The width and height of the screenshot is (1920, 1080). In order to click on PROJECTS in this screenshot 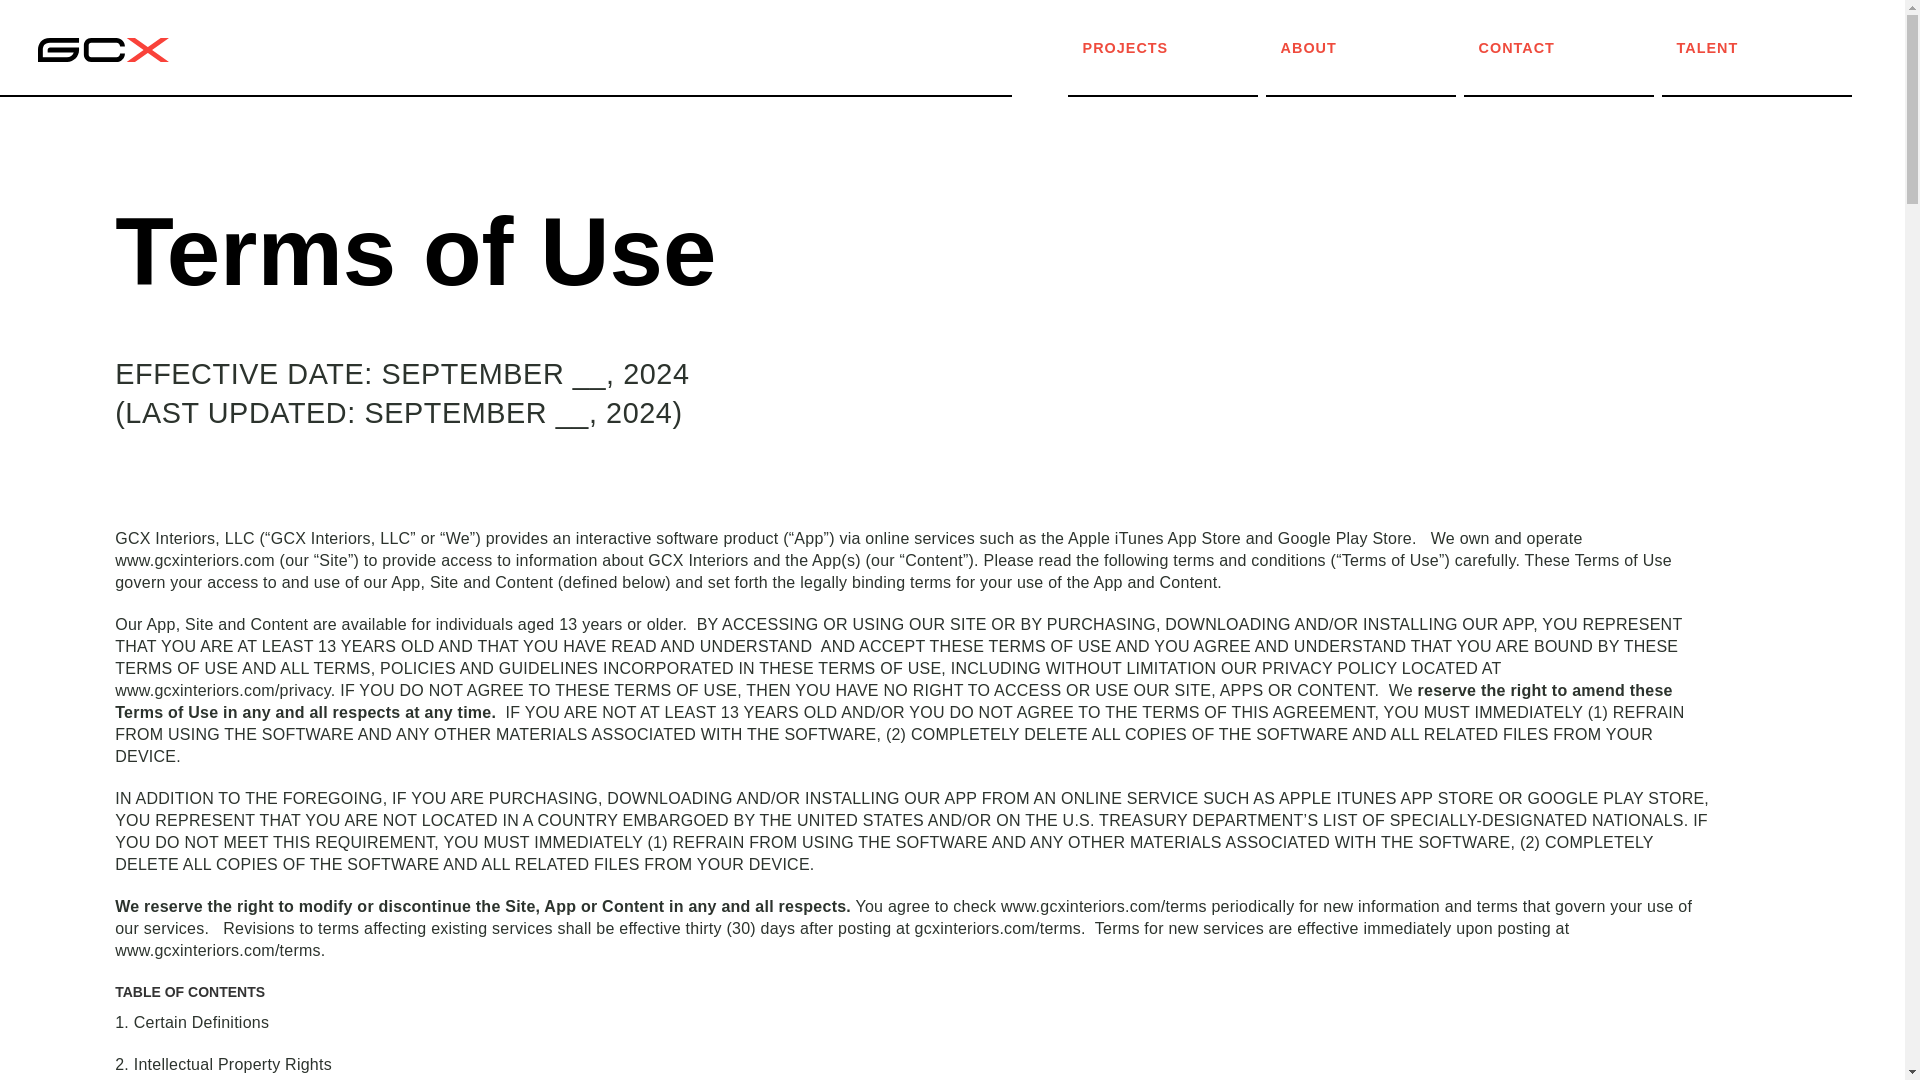, I will do `click(1176, 50)`.